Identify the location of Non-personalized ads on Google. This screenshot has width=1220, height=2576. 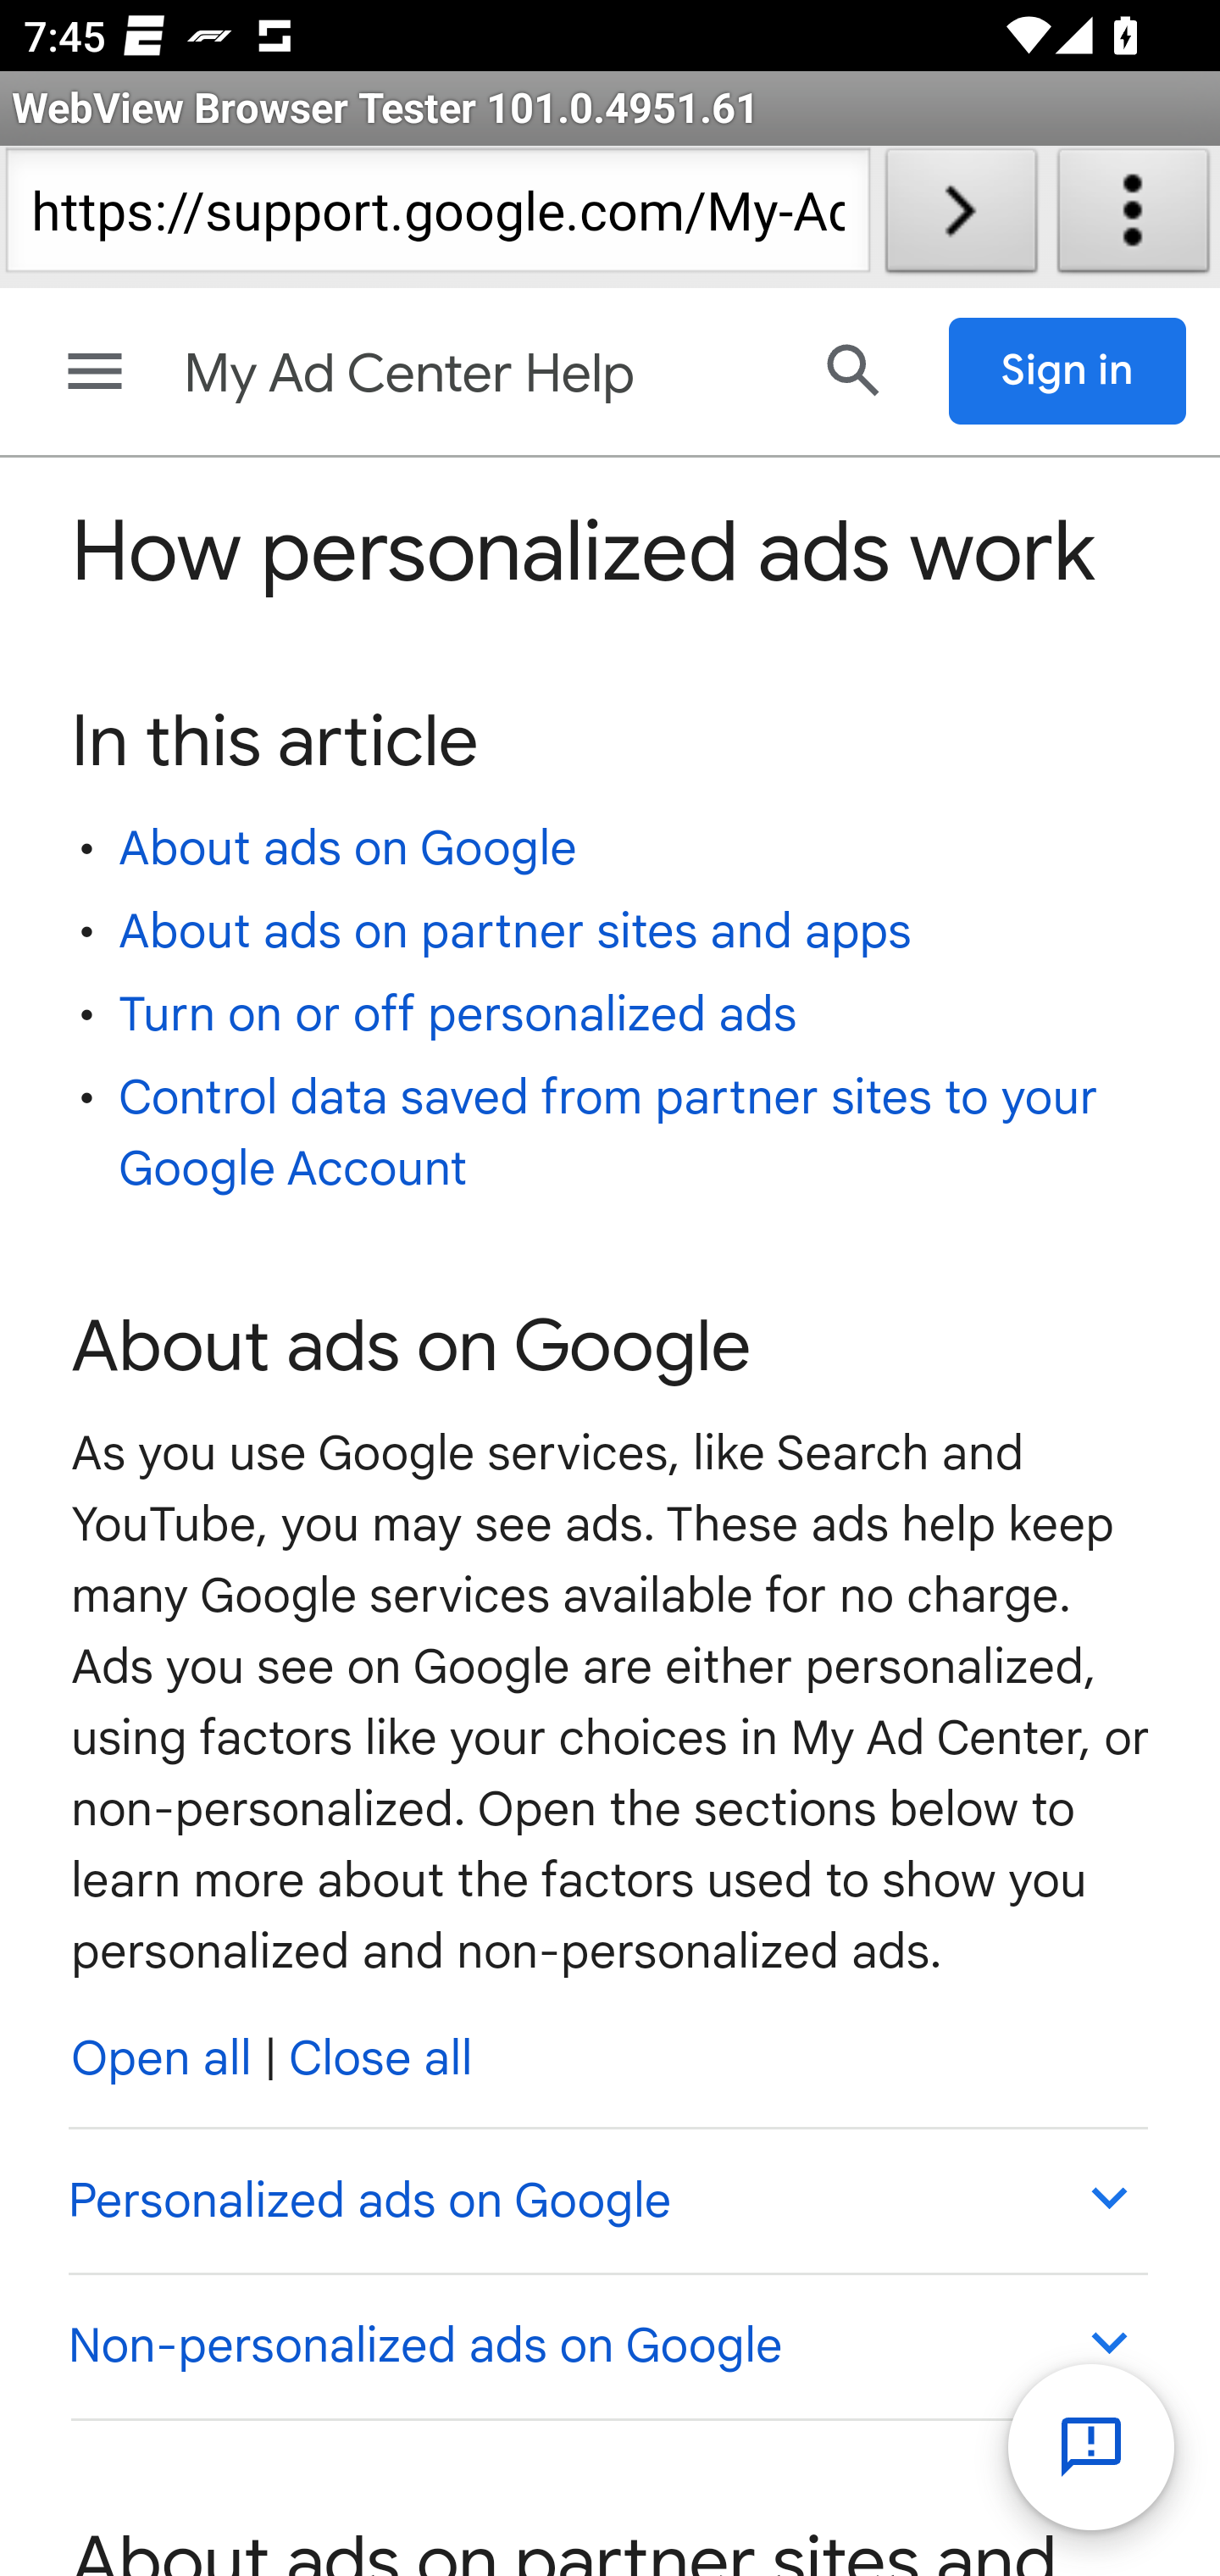
(607, 2344).